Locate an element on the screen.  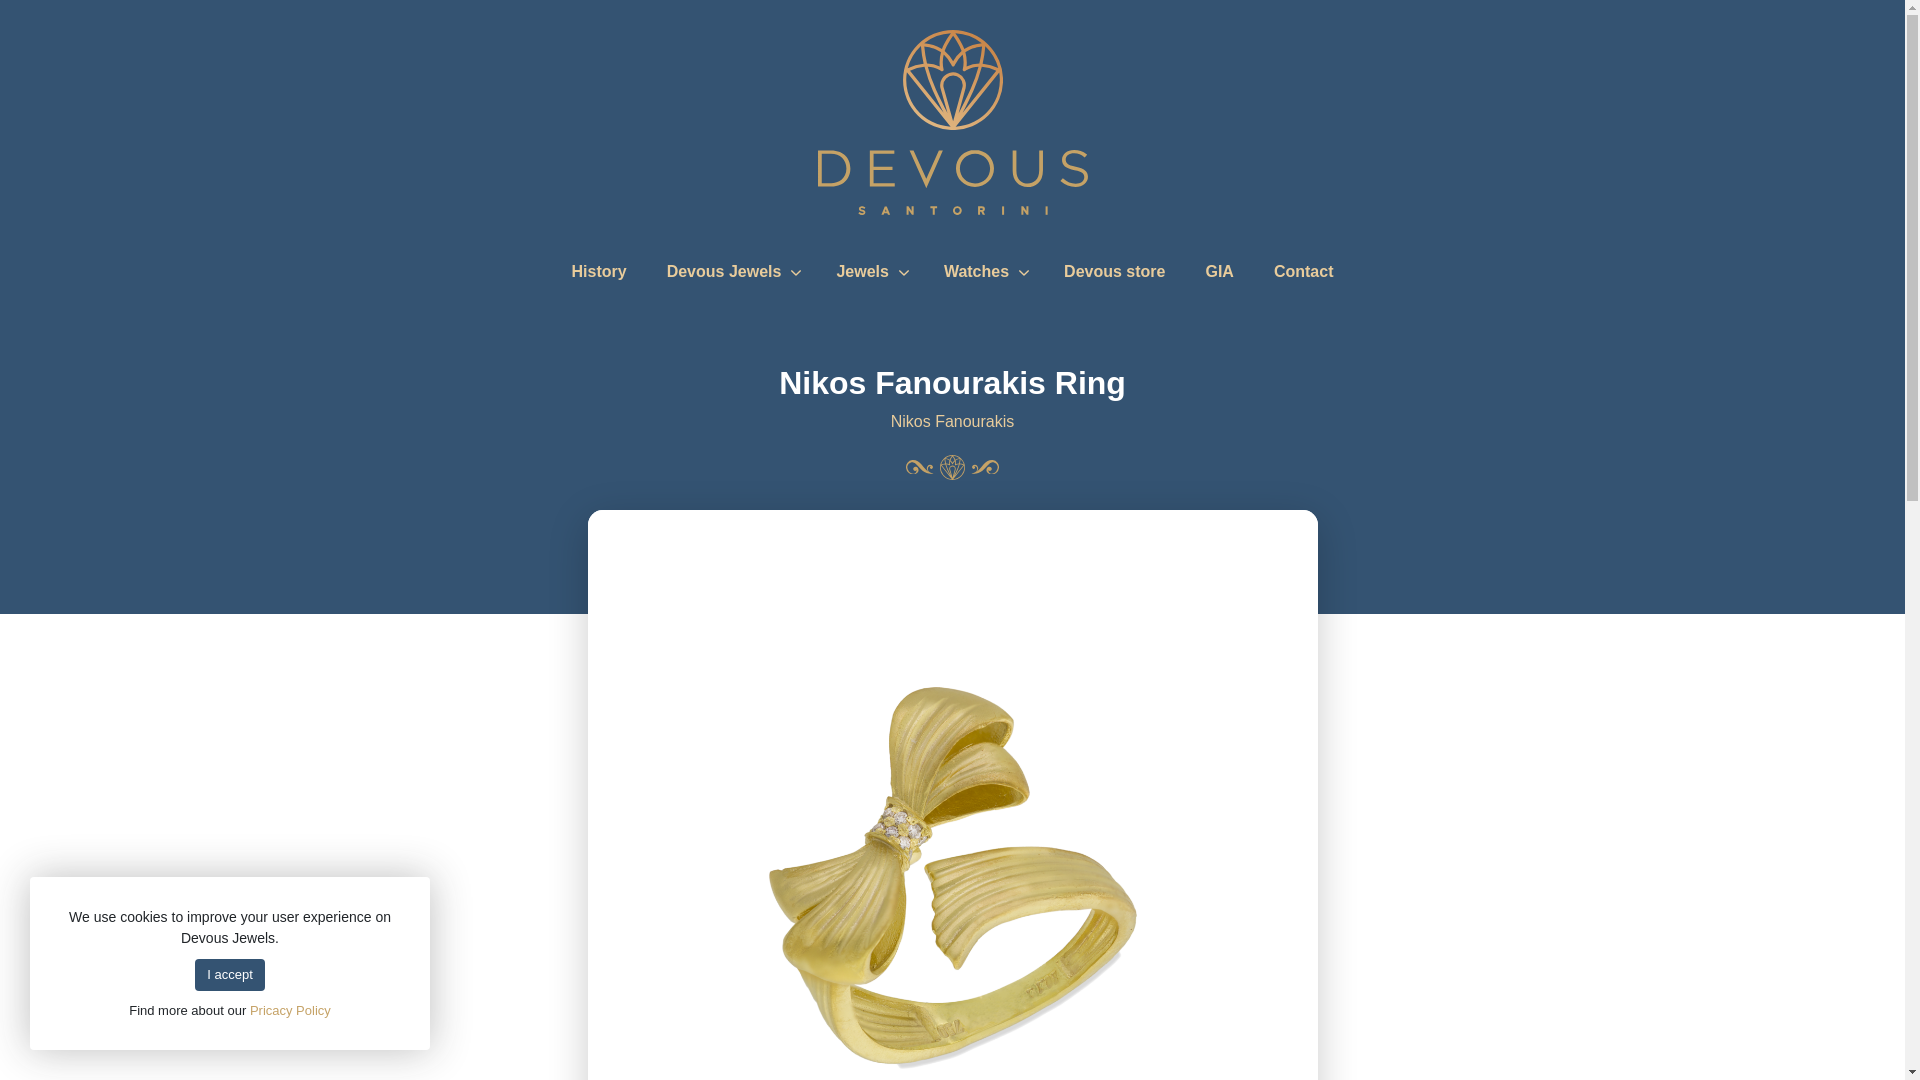
Devous Jewels is located at coordinates (724, 272).